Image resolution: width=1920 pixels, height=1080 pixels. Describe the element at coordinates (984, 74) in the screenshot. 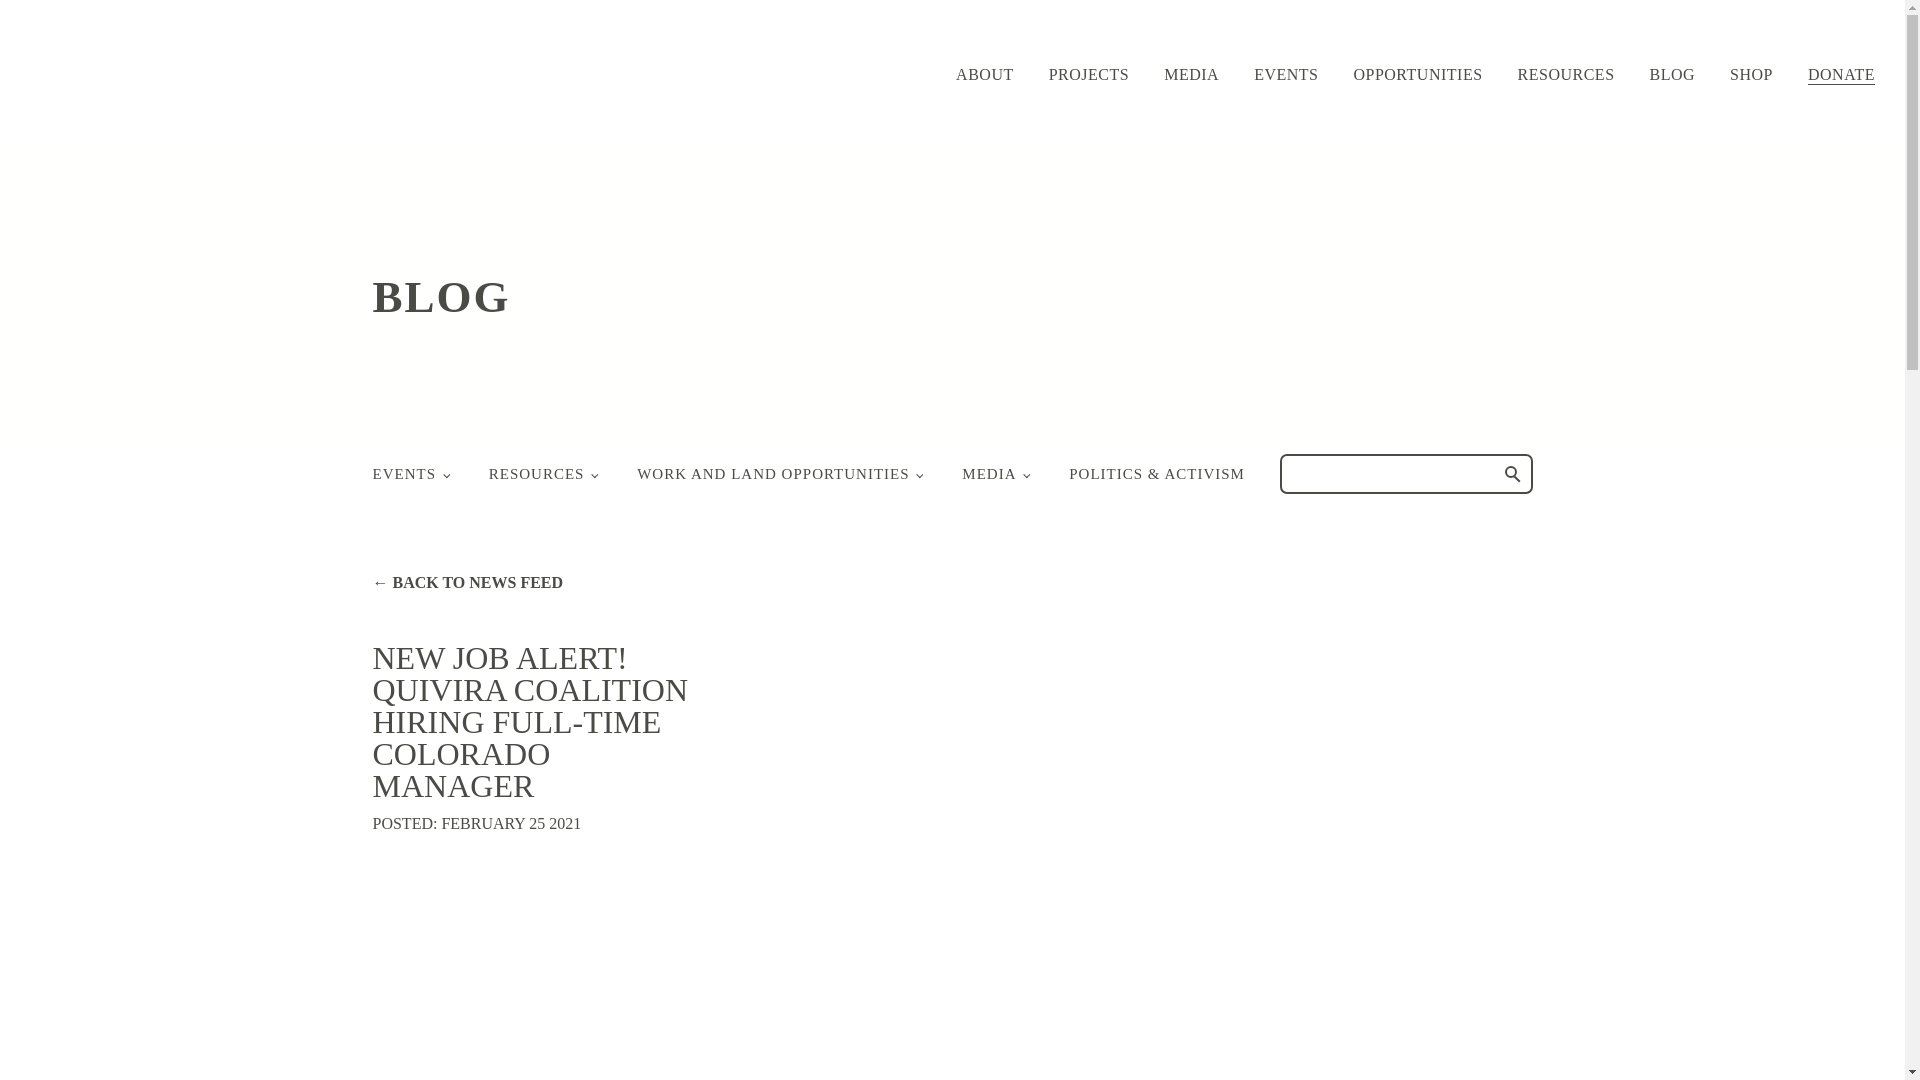

I see `ABOUT` at that location.